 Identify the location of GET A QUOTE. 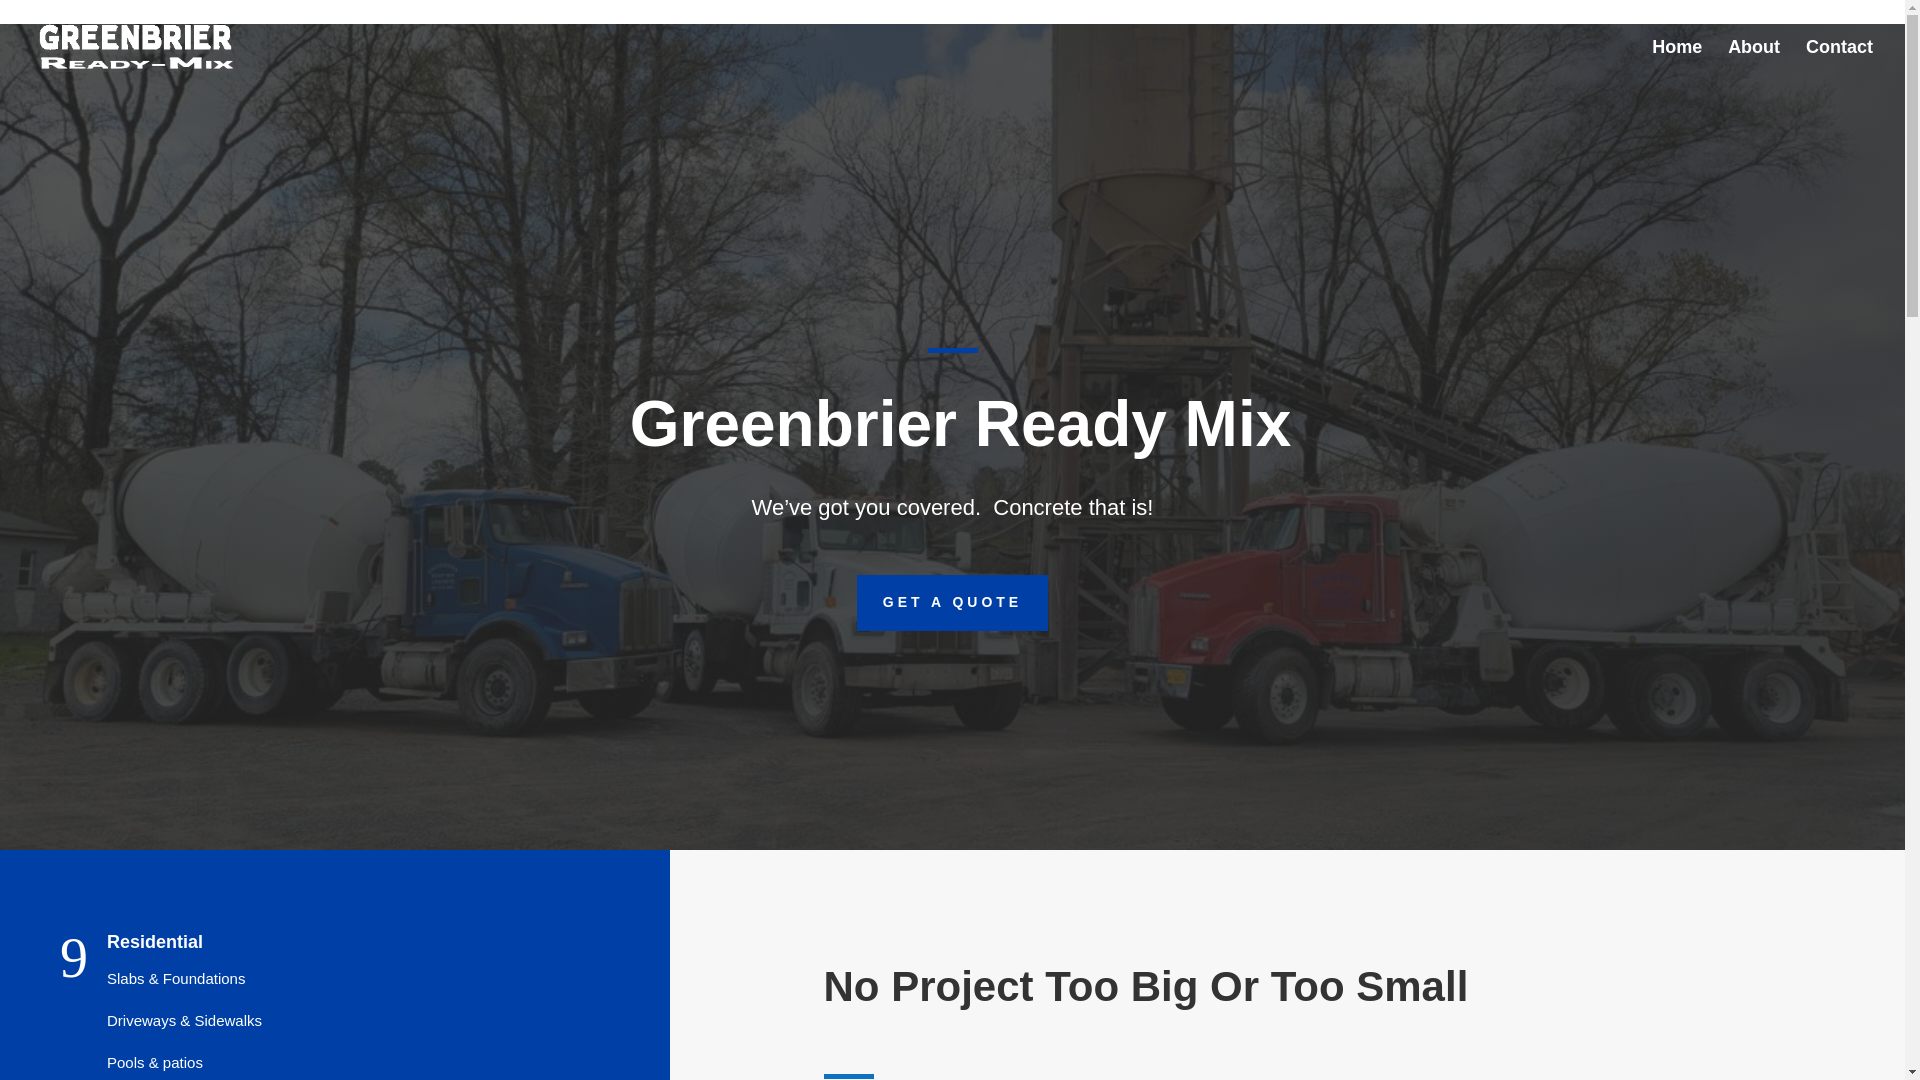
(952, 602).